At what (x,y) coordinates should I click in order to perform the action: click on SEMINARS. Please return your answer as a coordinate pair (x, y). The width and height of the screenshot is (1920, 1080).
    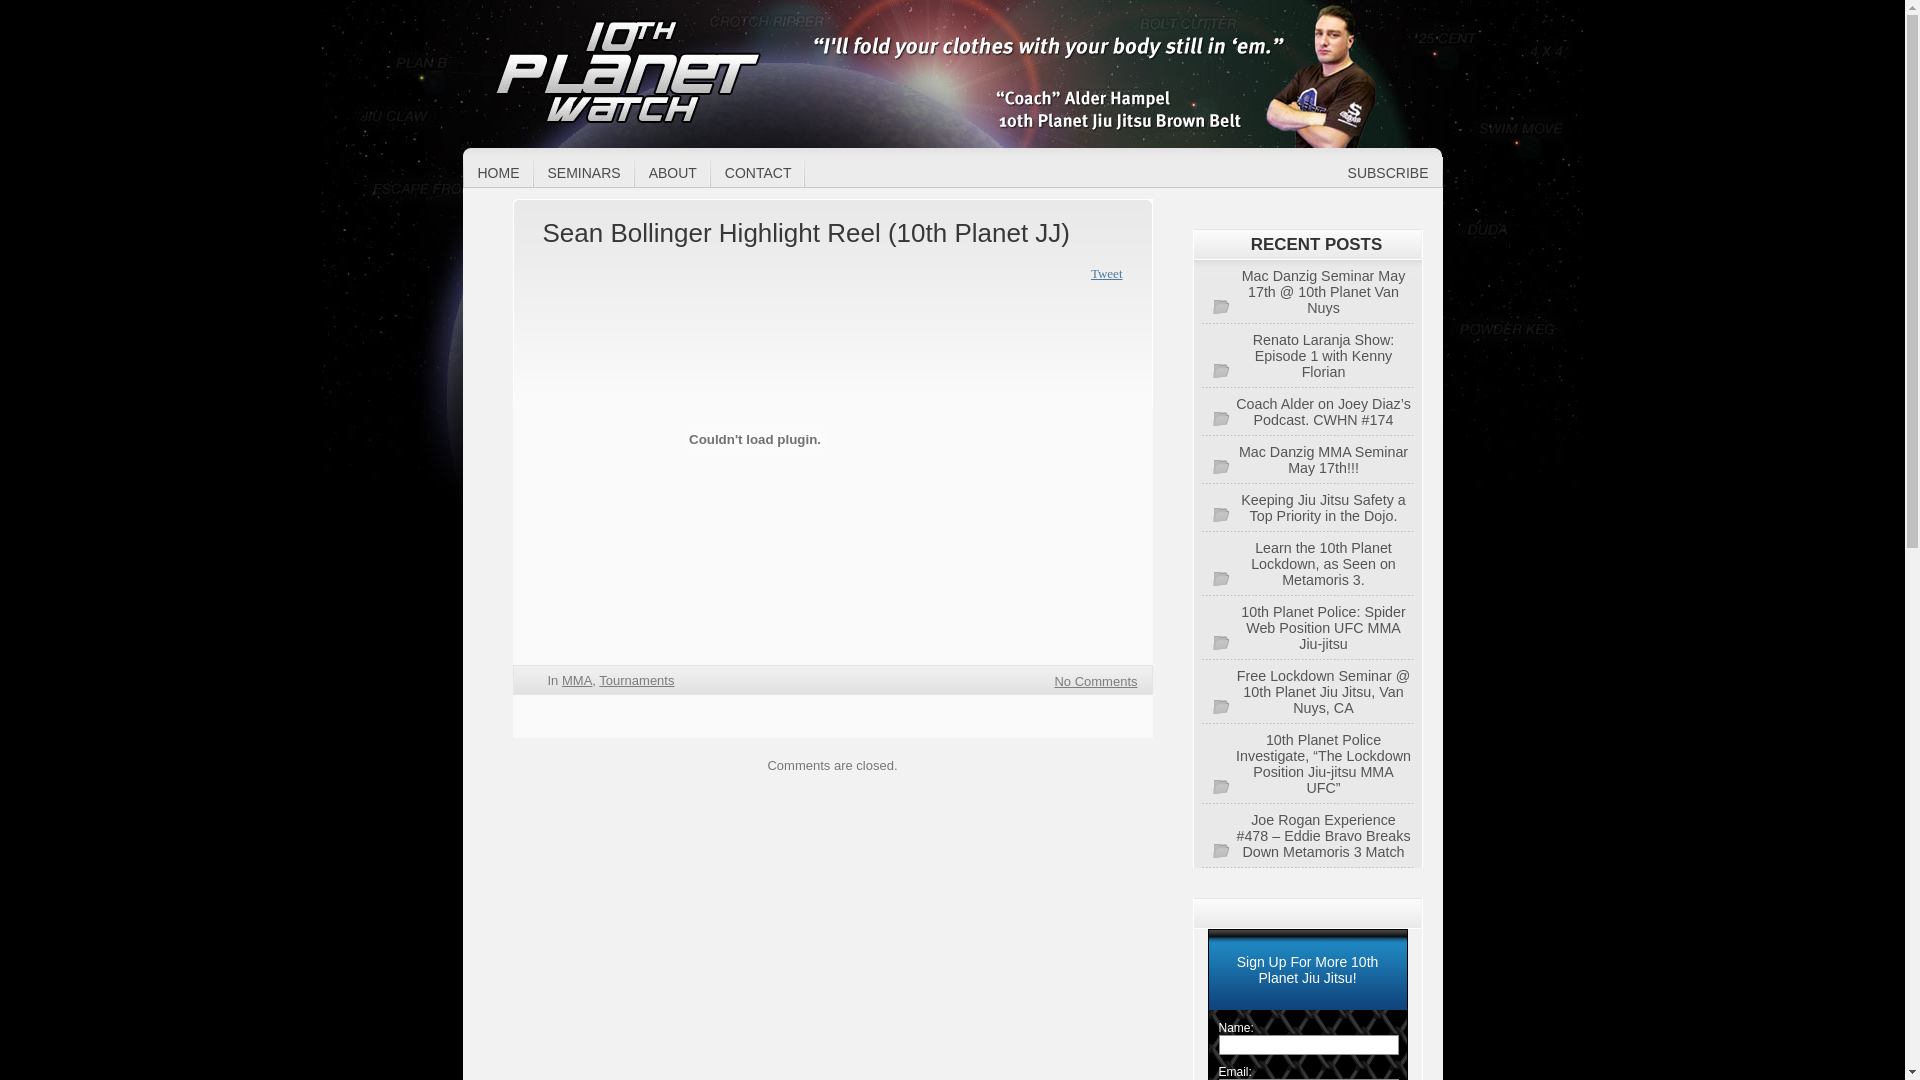
    Looking at the image, I should click on (584, 174).